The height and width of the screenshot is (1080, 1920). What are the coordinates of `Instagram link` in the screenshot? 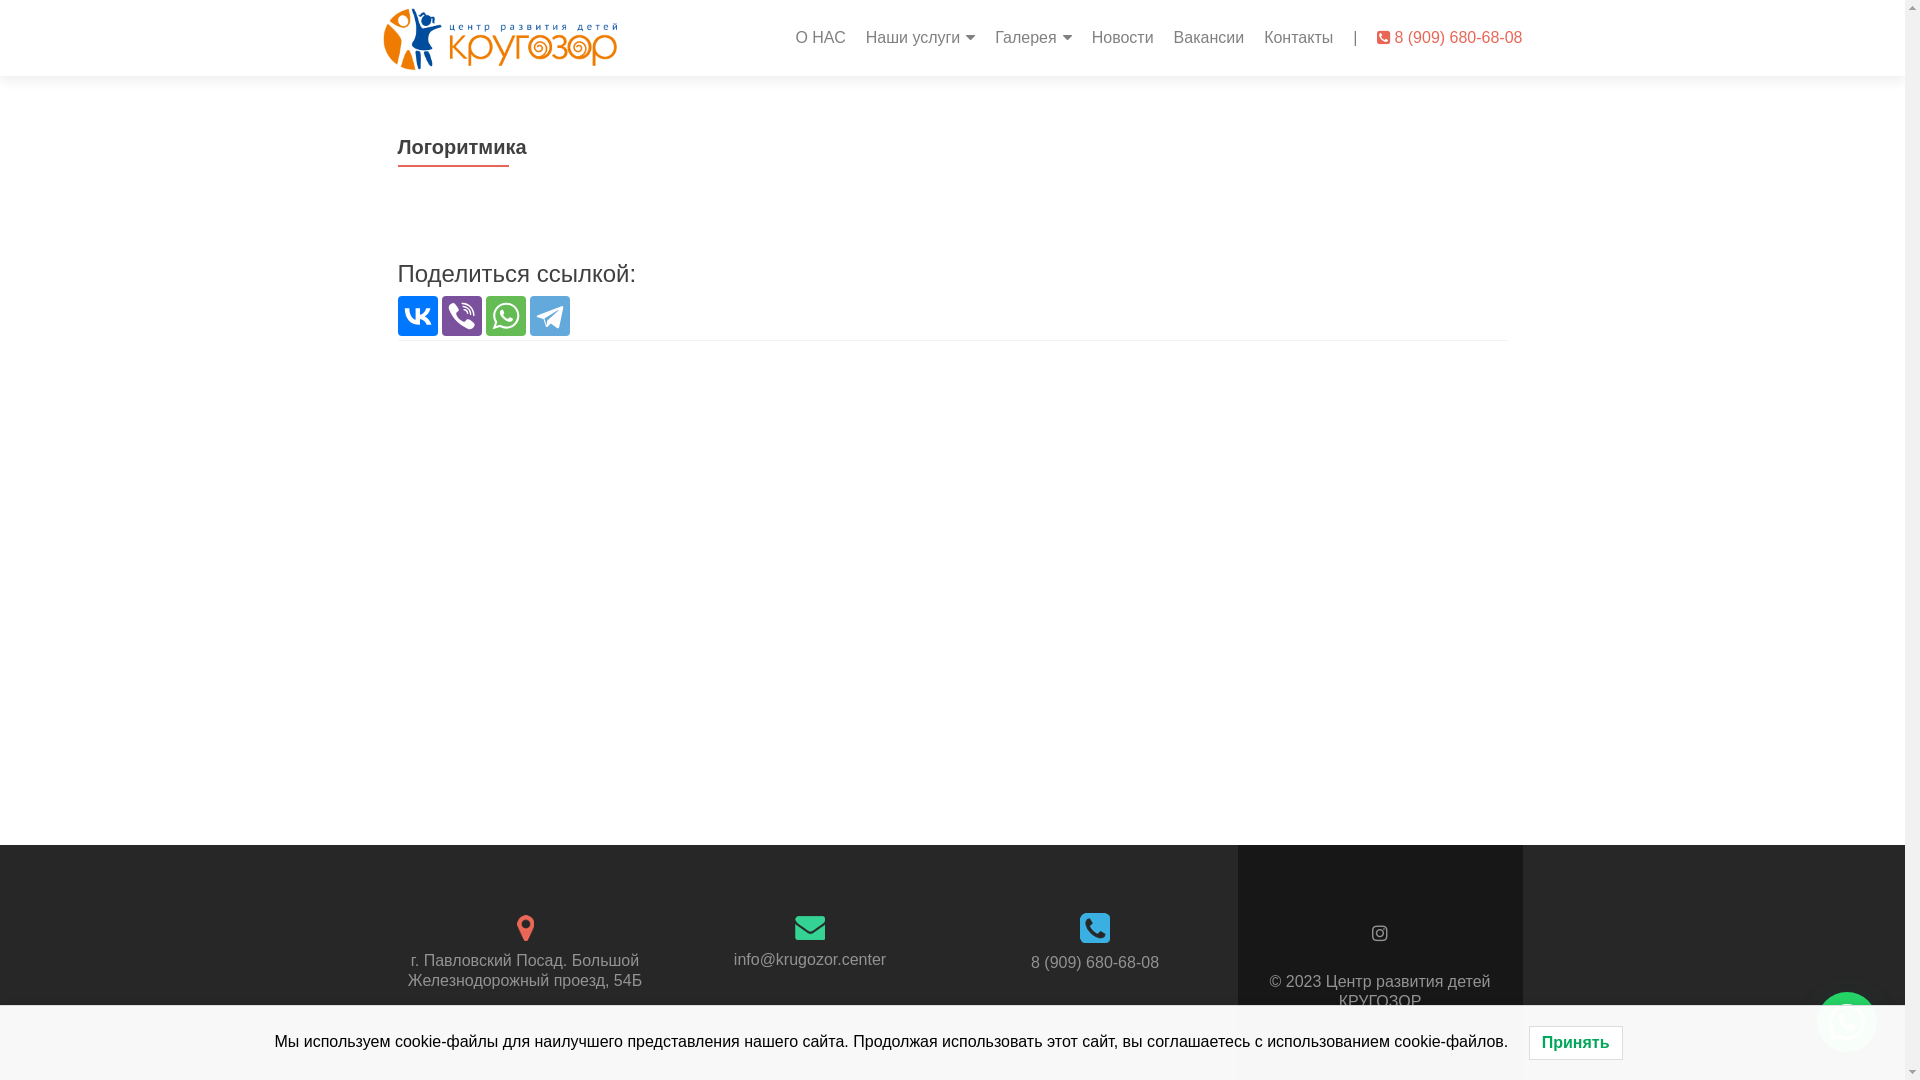 It's located at (1380, 932).